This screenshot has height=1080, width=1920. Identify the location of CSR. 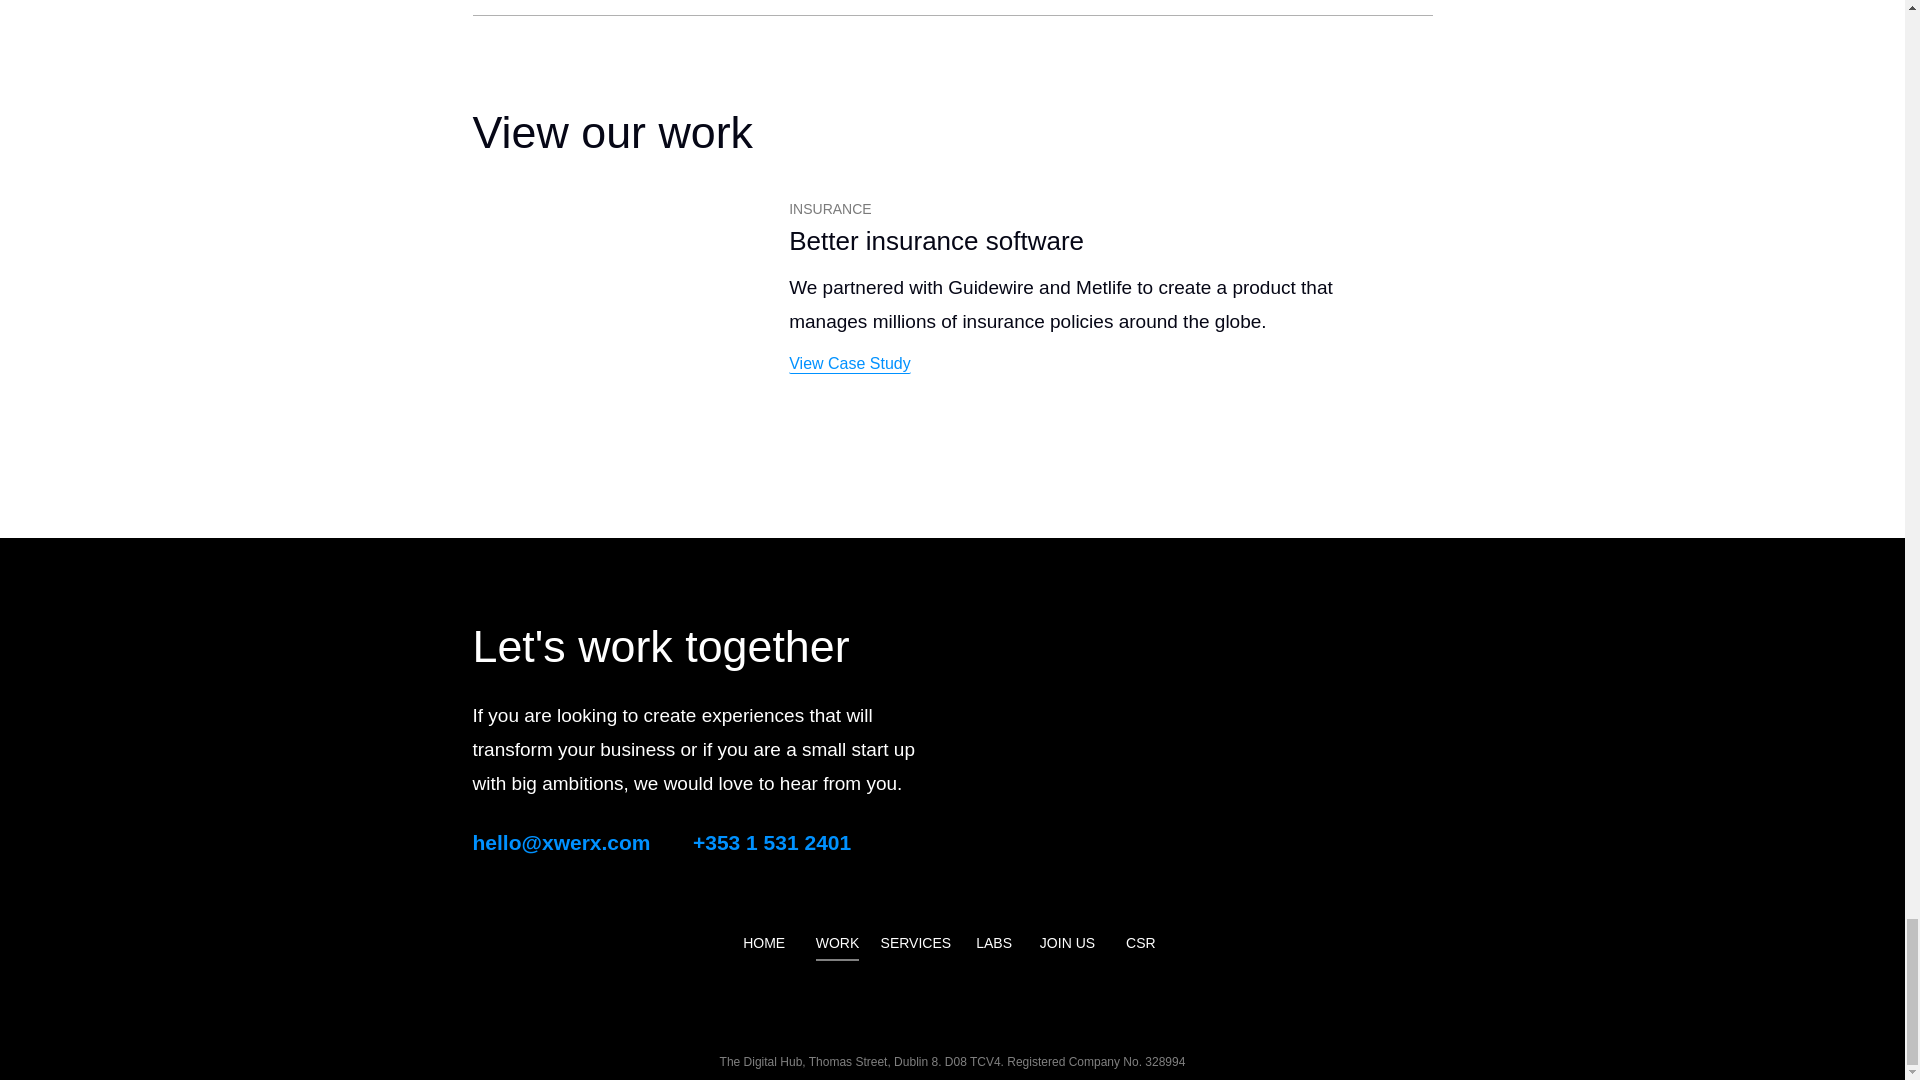
(1140, 942).